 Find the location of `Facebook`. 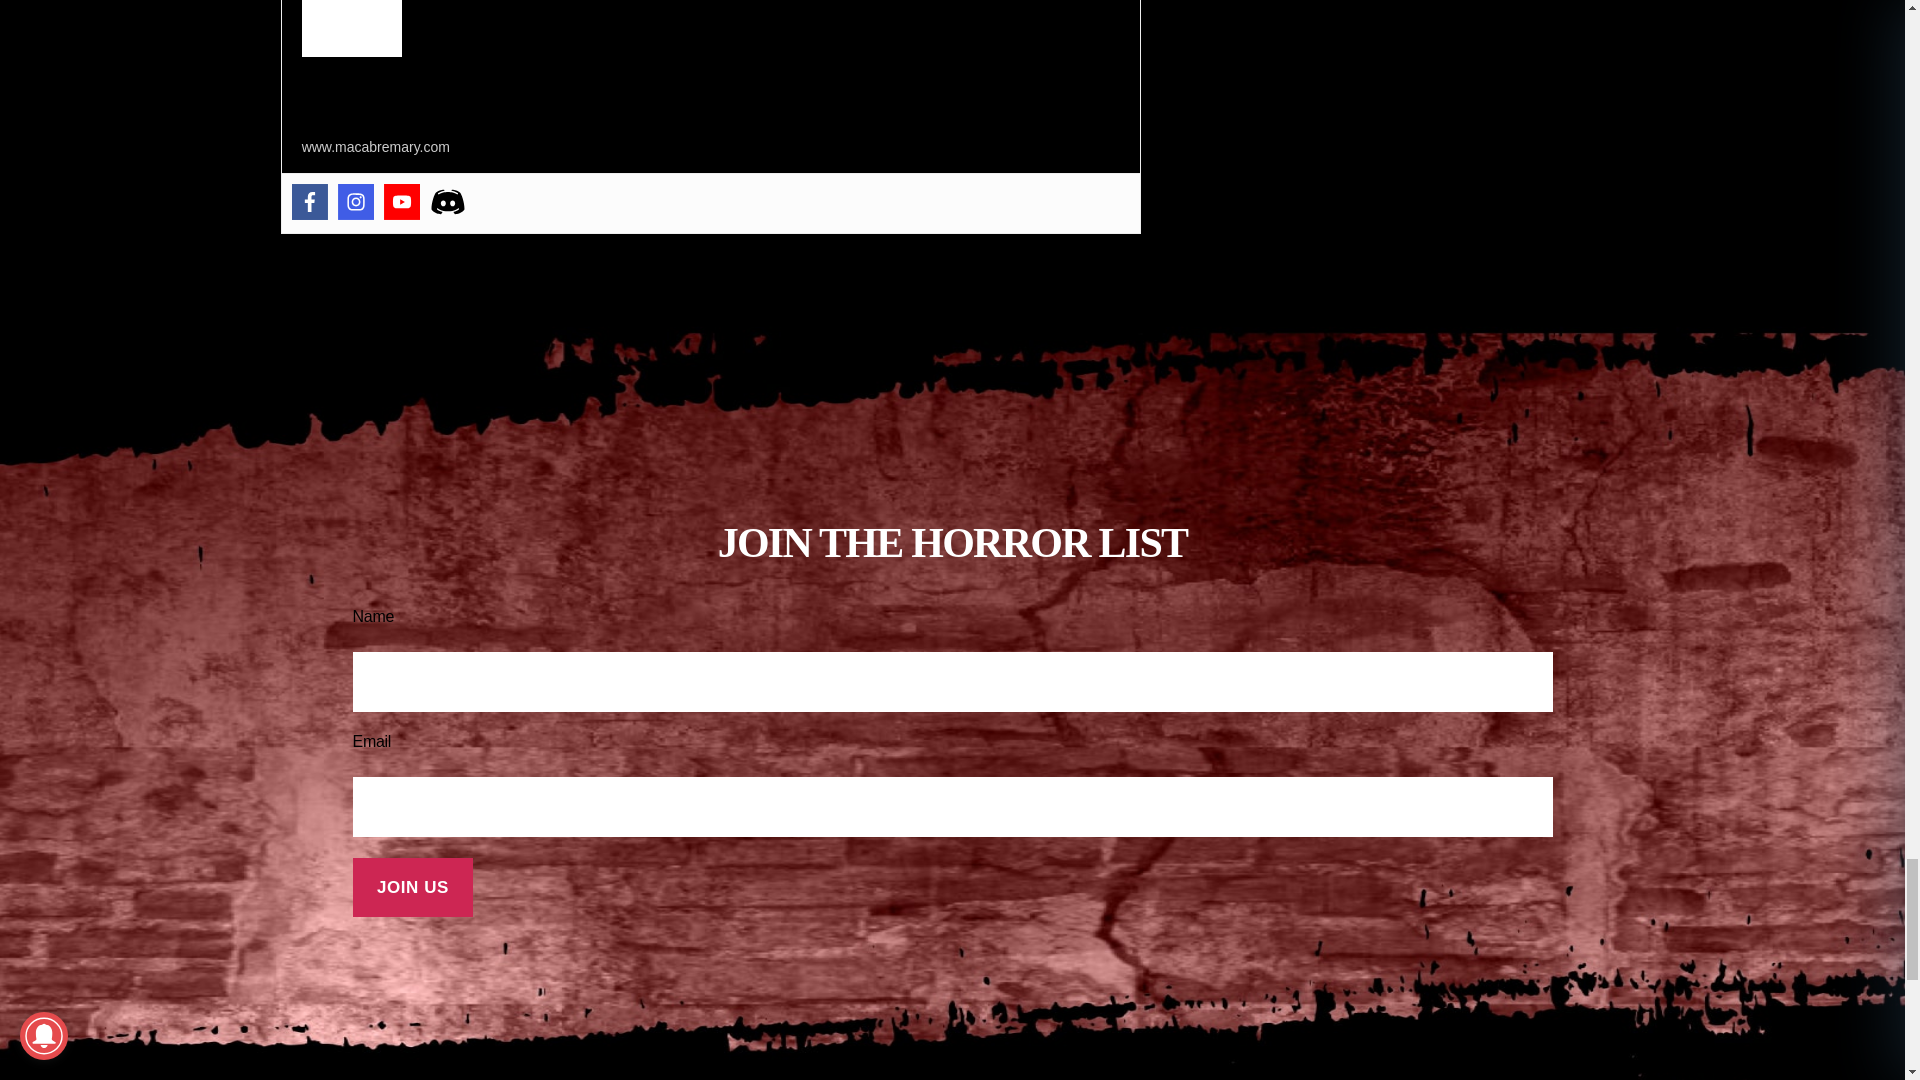

Facebook is located at coordinates (310, 202).